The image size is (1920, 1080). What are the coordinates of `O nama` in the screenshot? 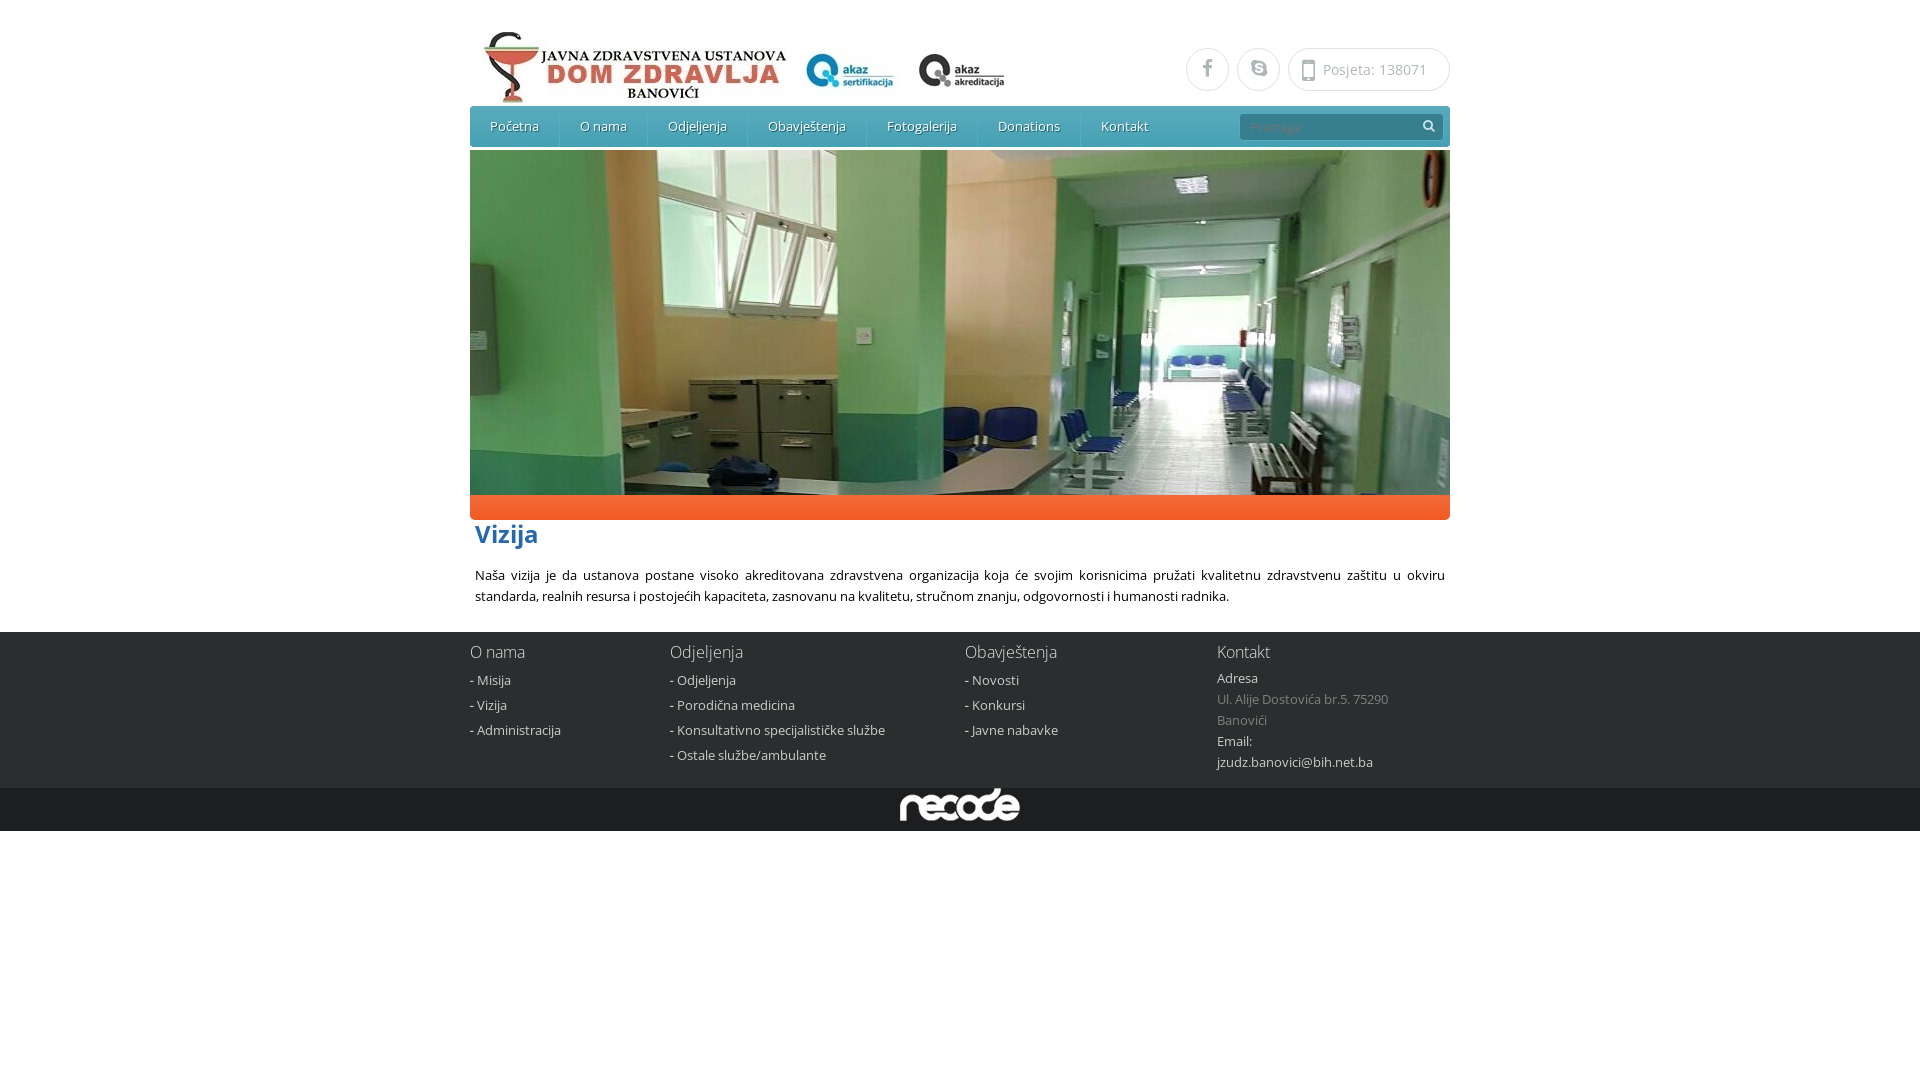 It's located at (604, 126).